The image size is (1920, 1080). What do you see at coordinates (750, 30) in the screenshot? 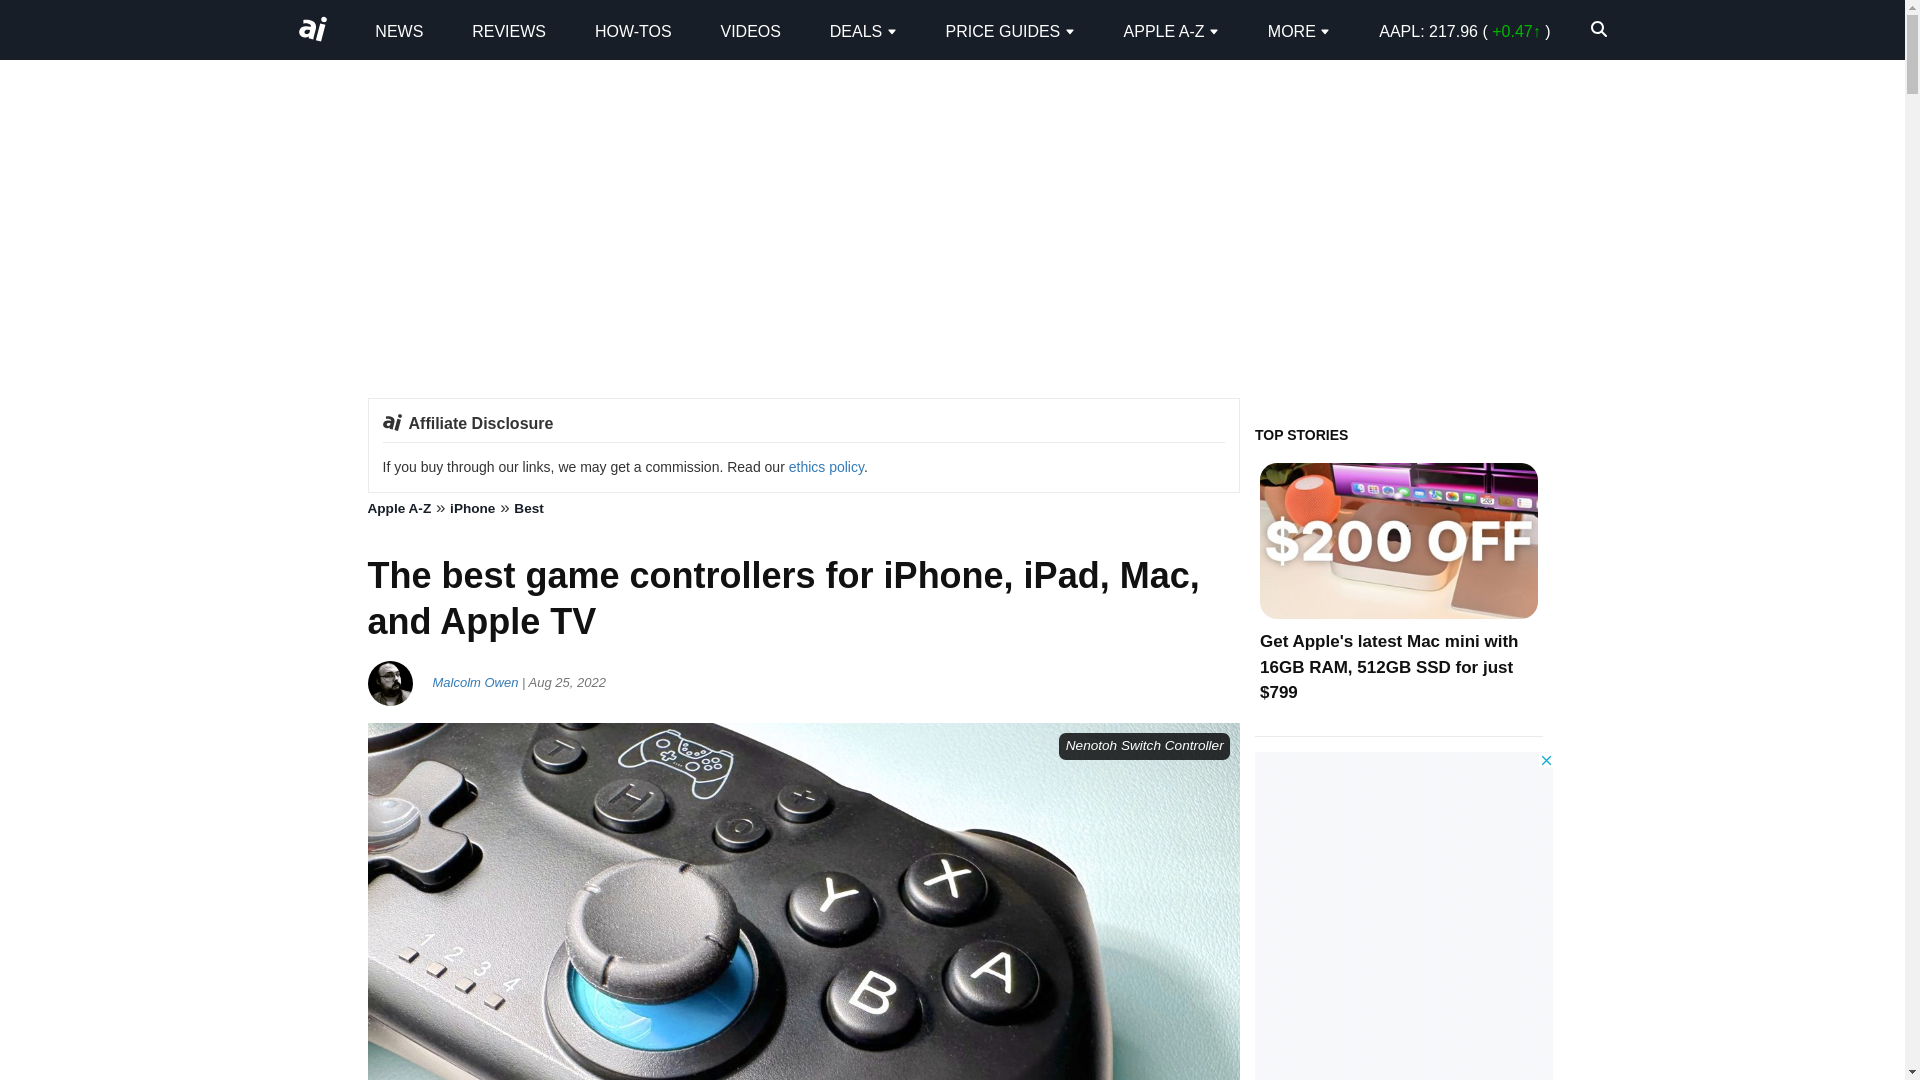
I see `VIDEOS` at bounding box center [750, 30].